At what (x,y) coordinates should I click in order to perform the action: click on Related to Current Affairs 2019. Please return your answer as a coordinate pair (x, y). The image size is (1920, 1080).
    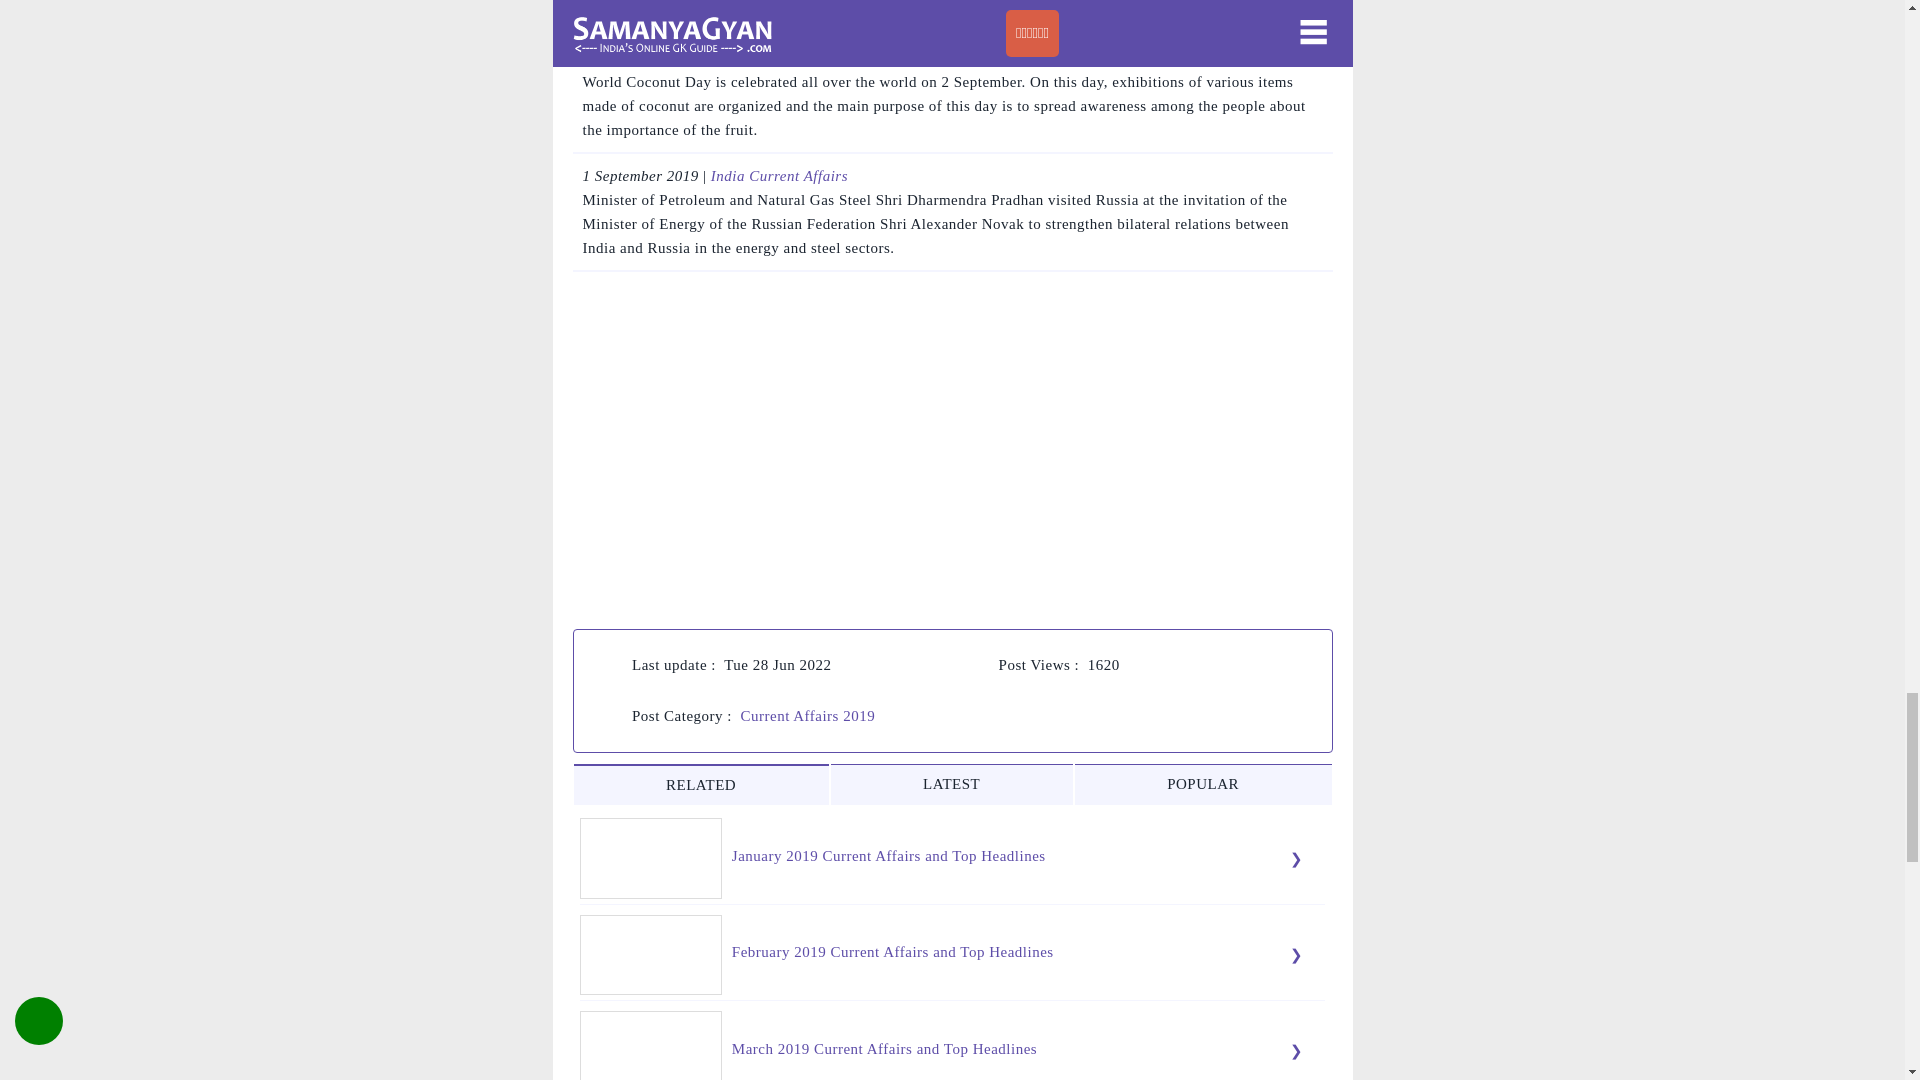
    Looking at the image, I should click on (702, 784).